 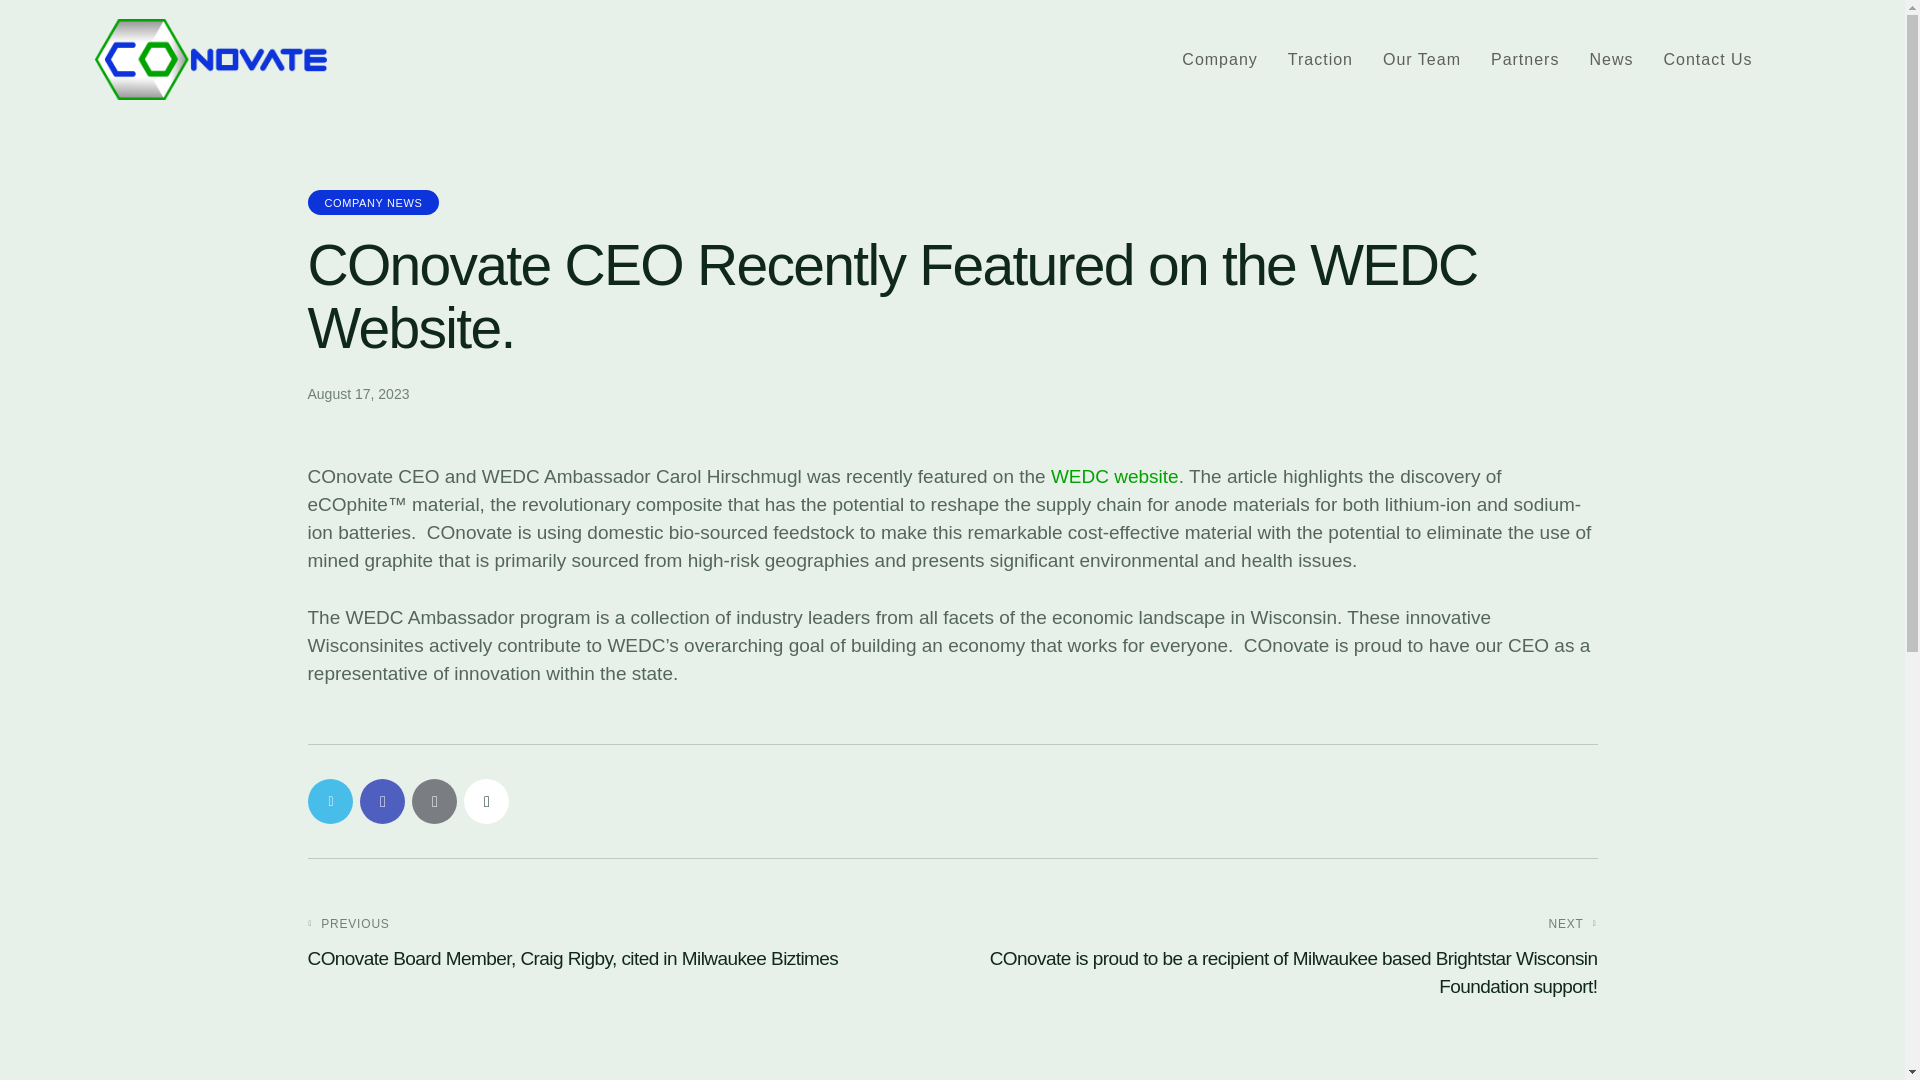 I want to click on Traction, so click(x=1320, y=60).